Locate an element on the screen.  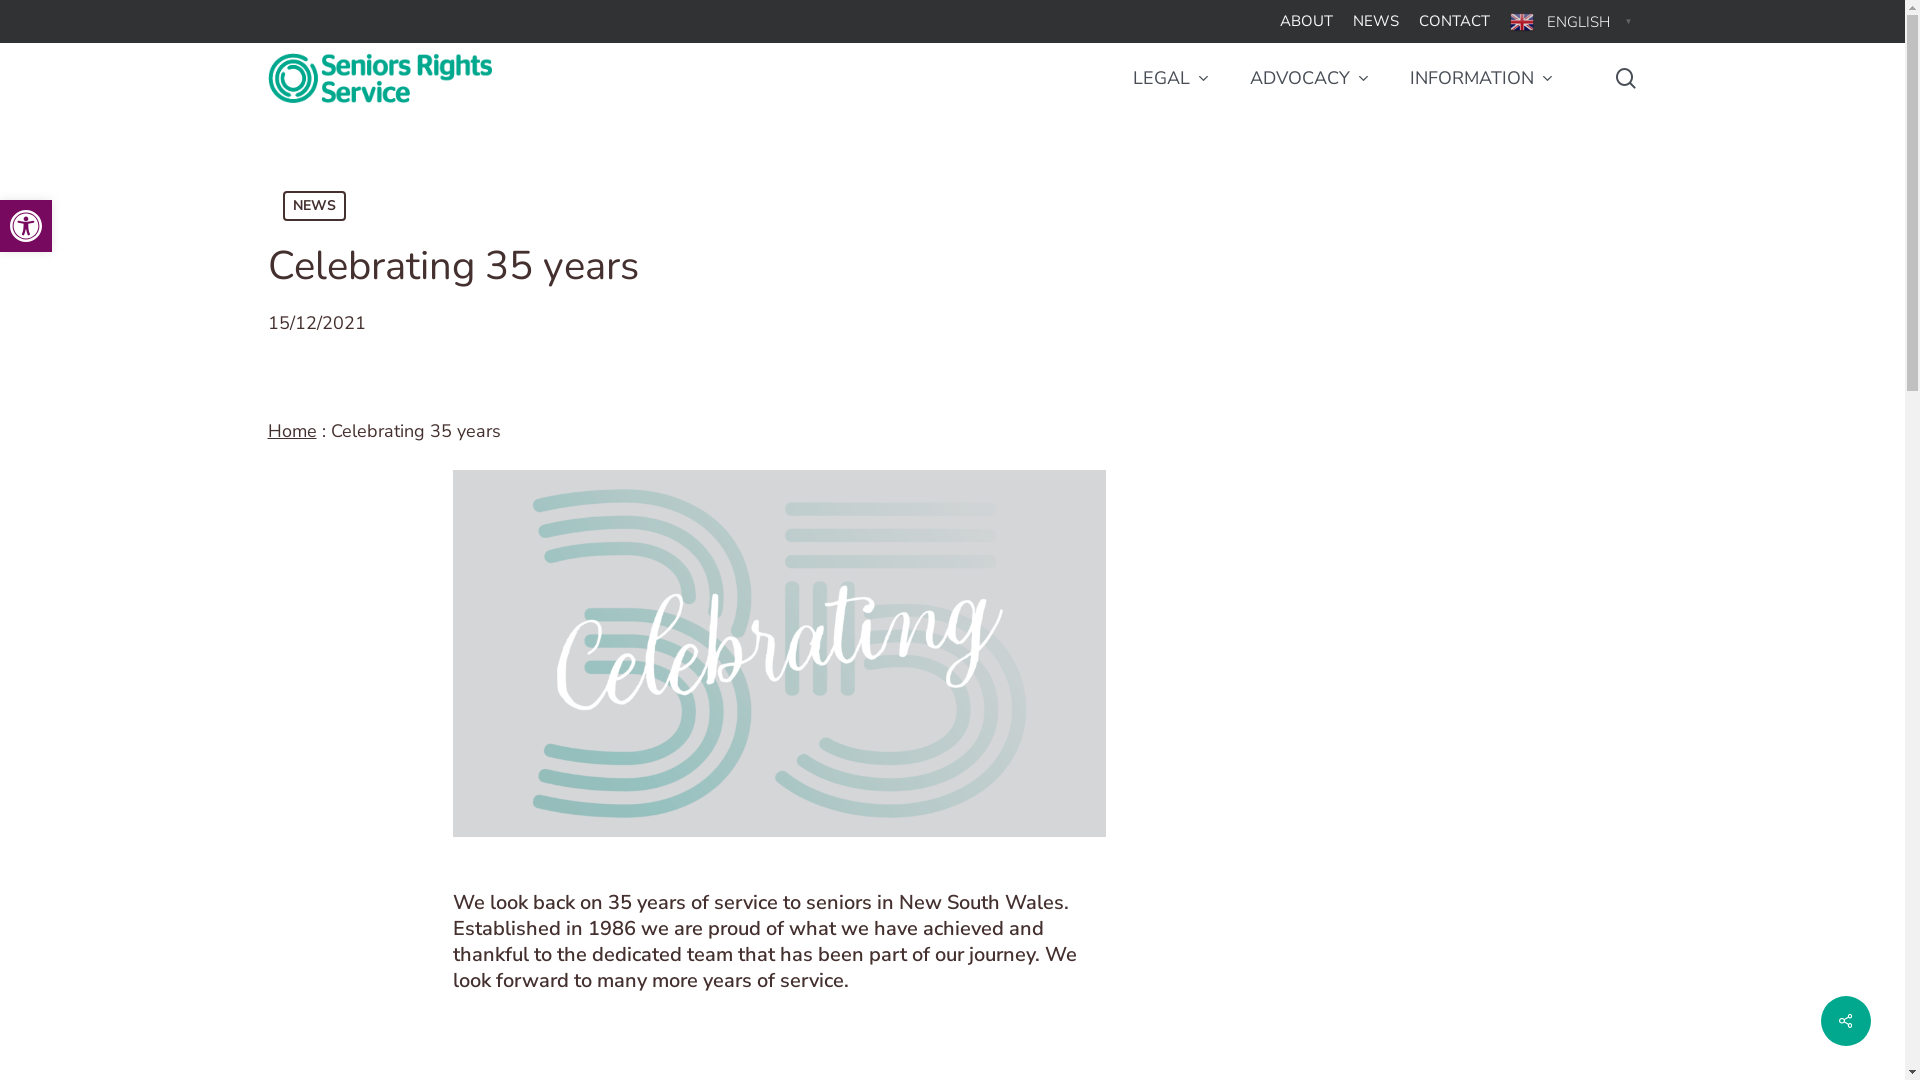
Open toolbar
Accessibility Tools is located at coordinates (26, 226).